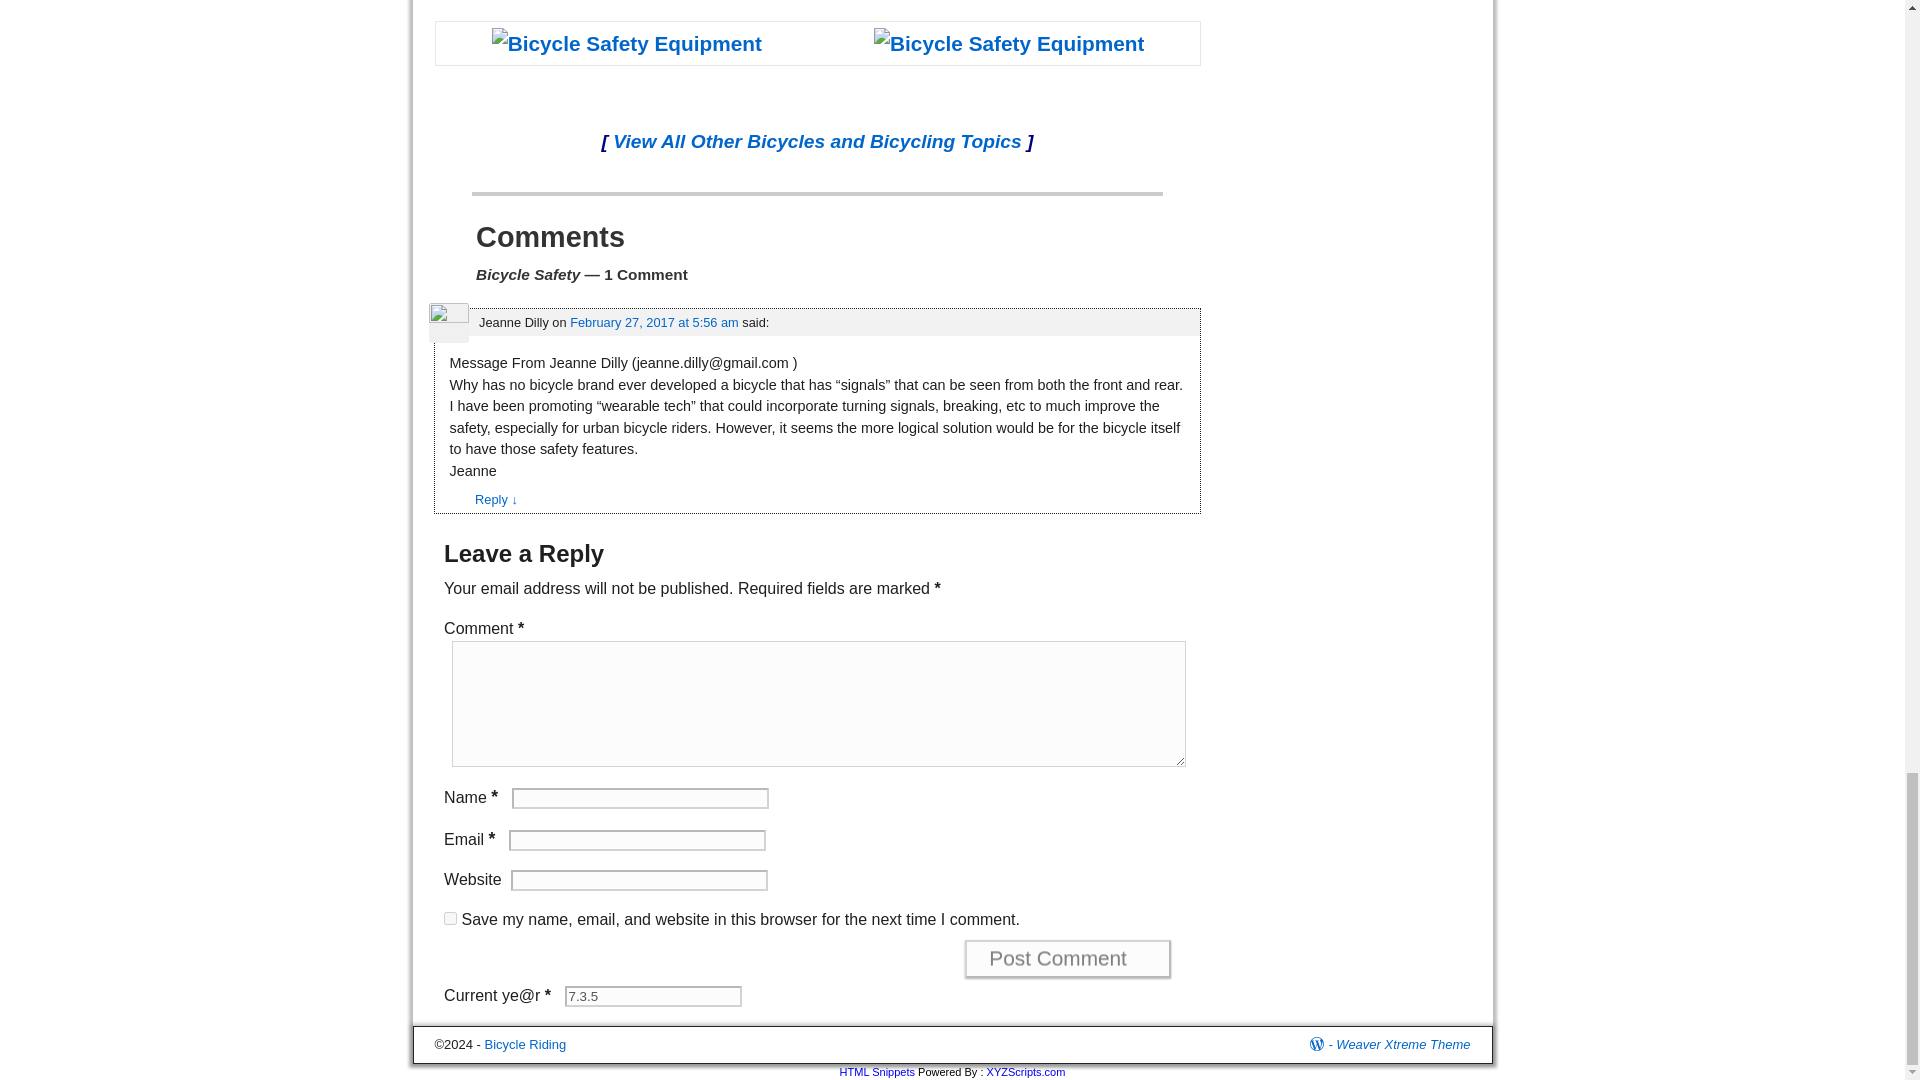 Image resolution: width=1920 pixels, height=1080 pixels. What do you see at coordinates (1322, 1044) in the screenshot?
I see `Proudly powered by WordPress` at bounding box center [1322, 1044].